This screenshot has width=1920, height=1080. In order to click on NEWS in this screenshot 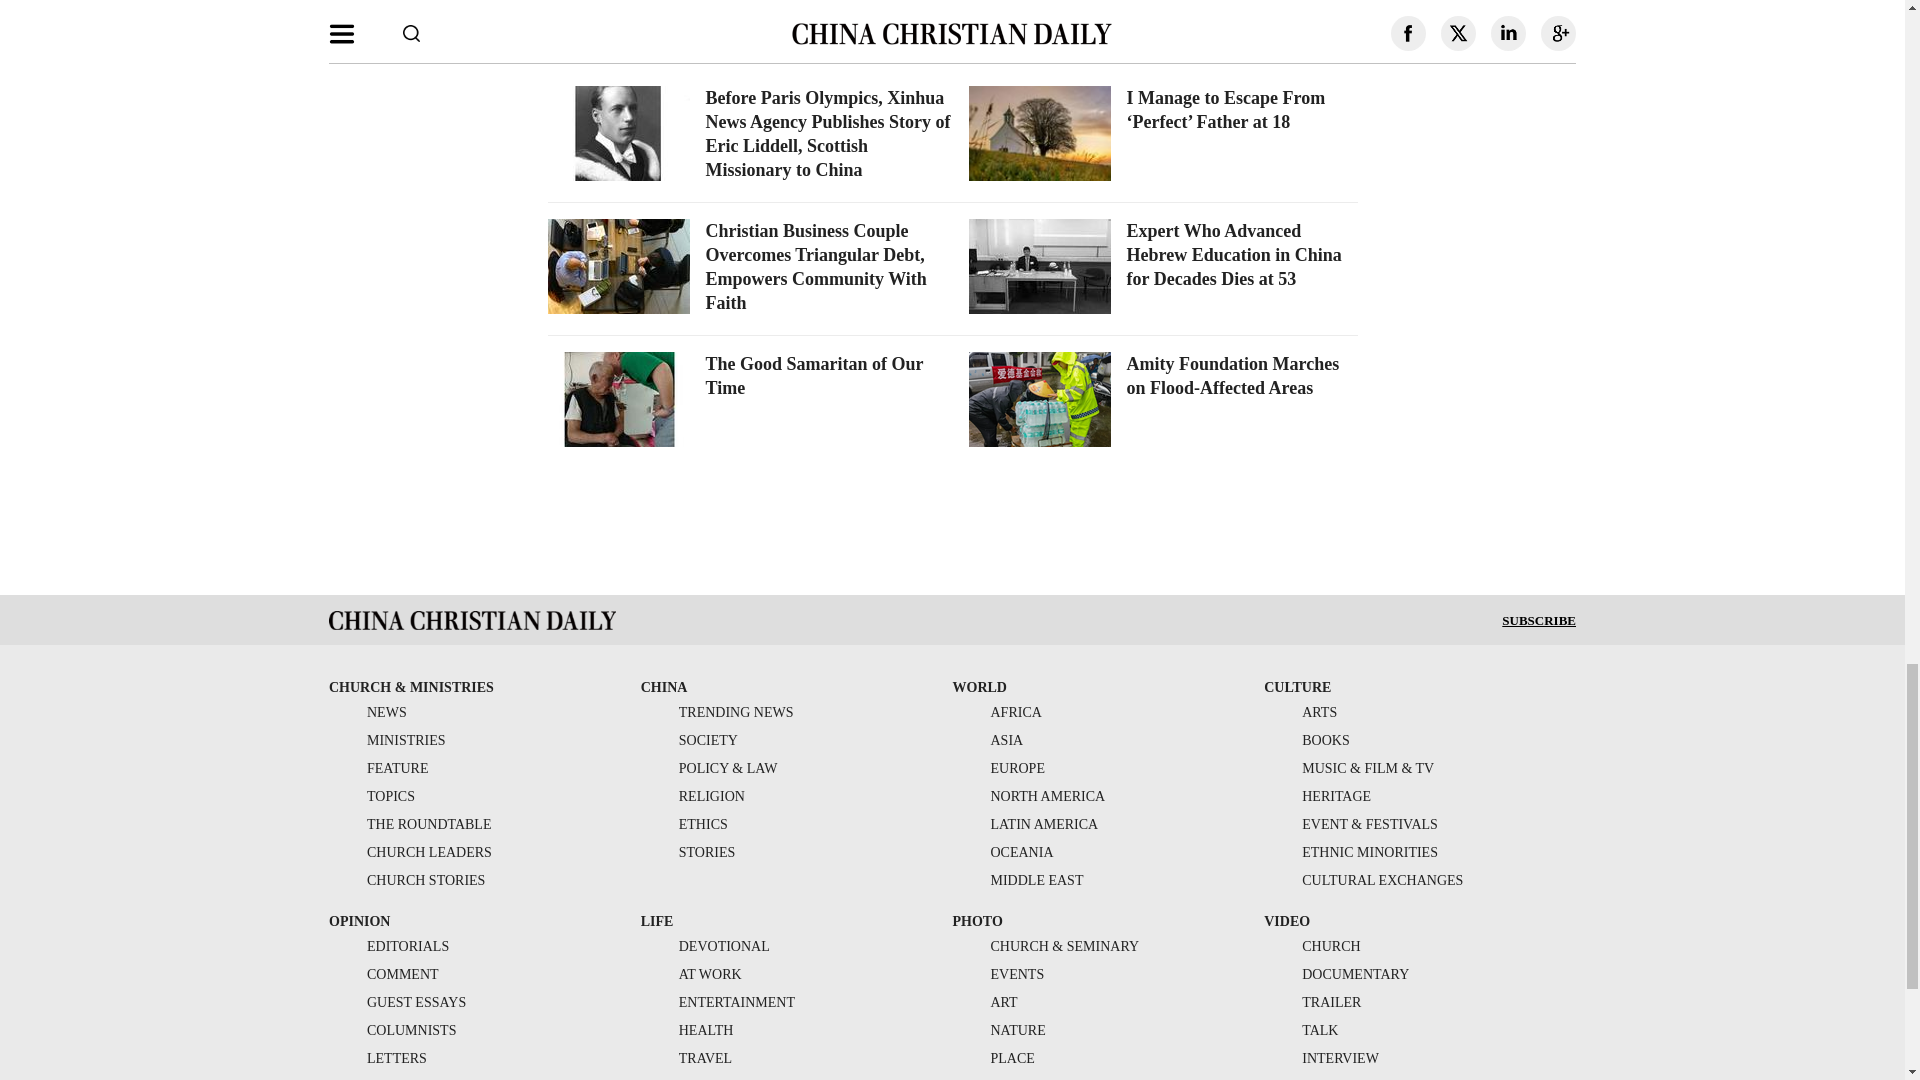, I will do `click(368, 712)`.